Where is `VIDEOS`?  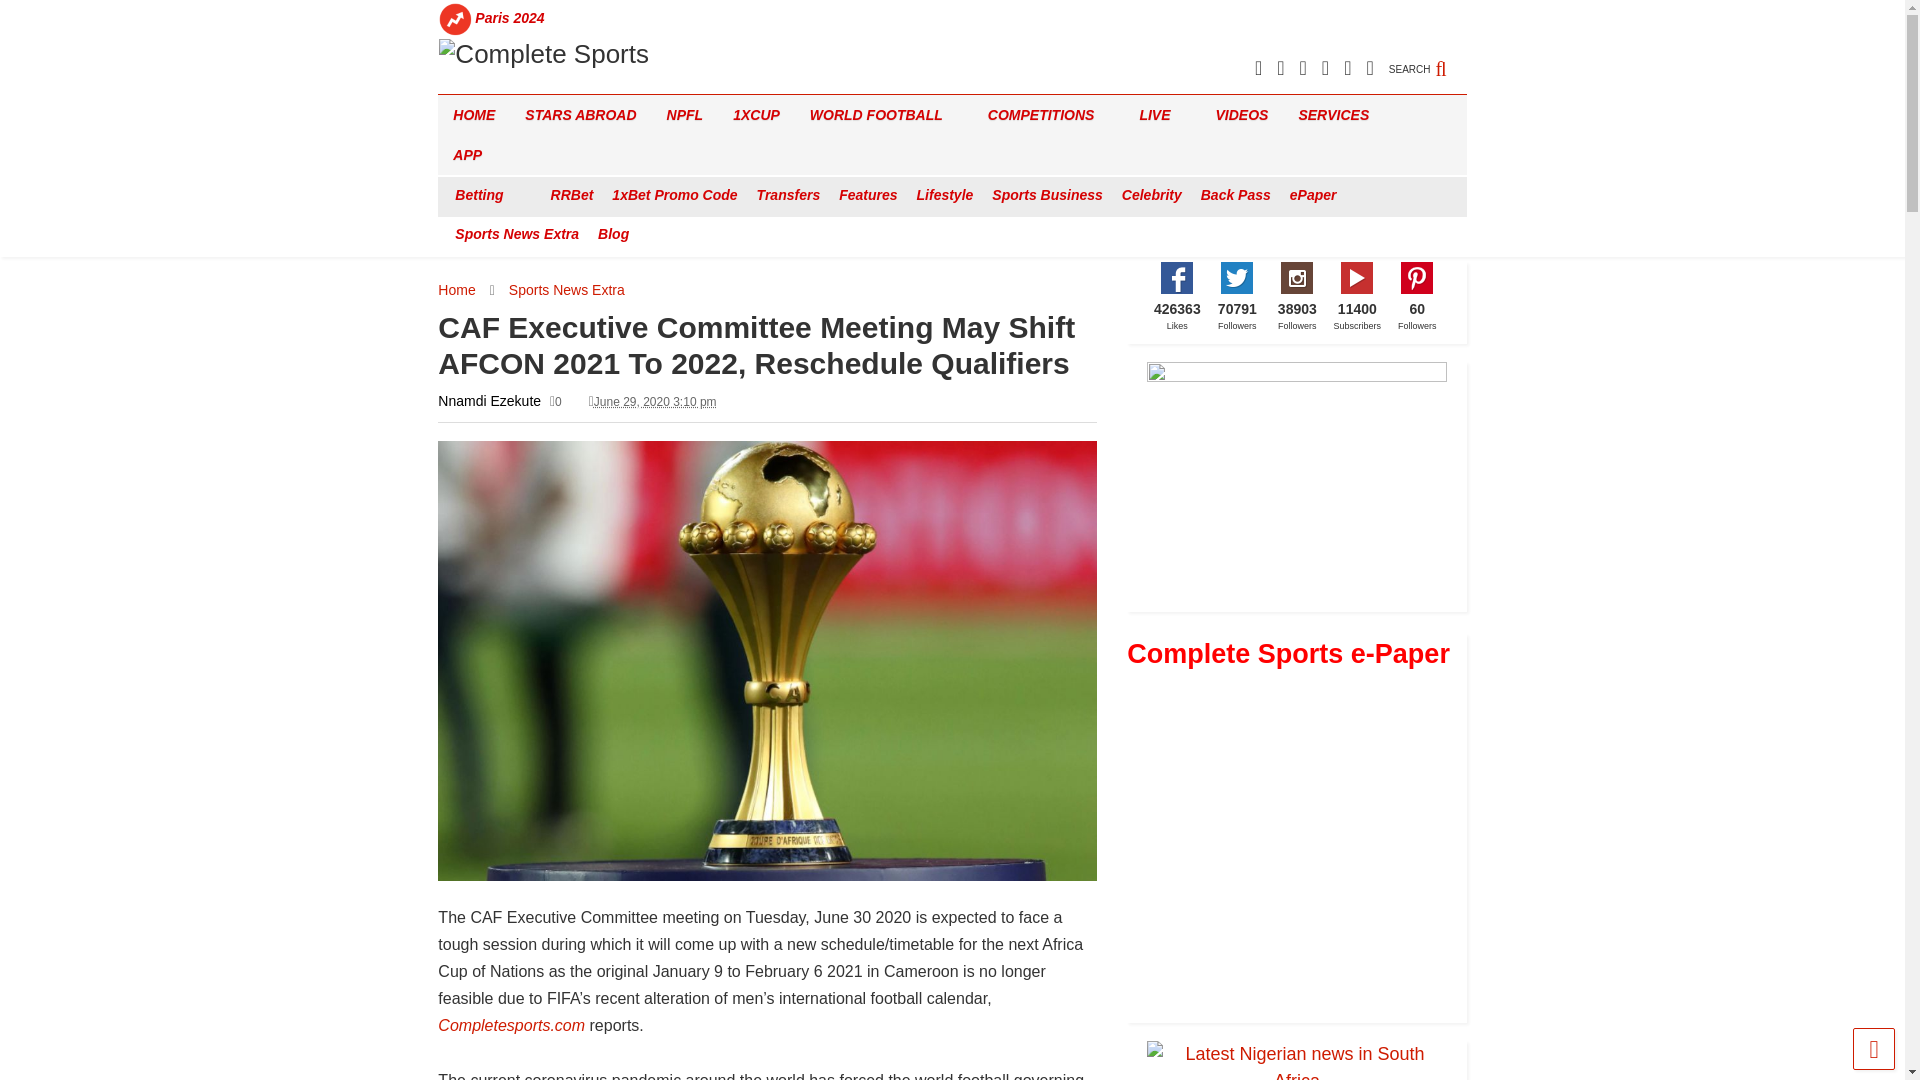
VIDEOS is located at coordinates (1242, 115).